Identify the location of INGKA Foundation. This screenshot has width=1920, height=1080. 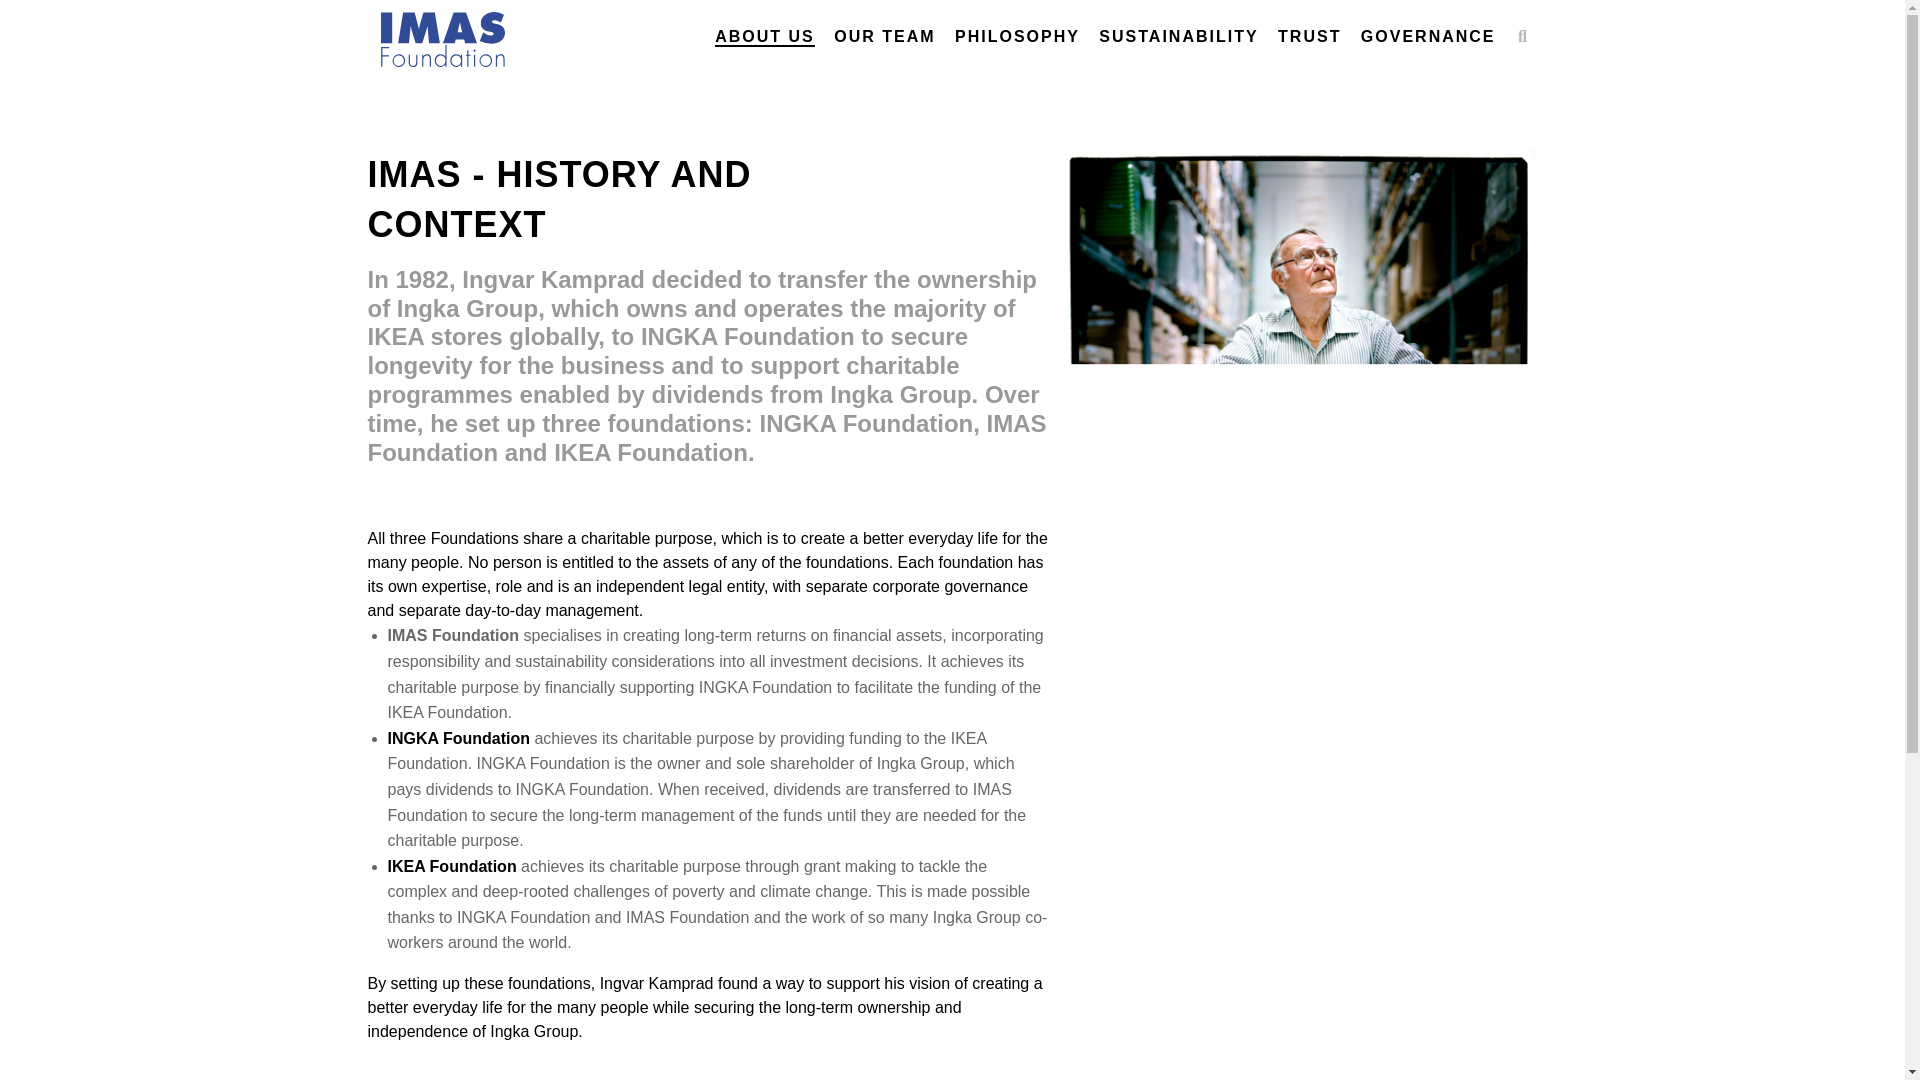
(459, 738).